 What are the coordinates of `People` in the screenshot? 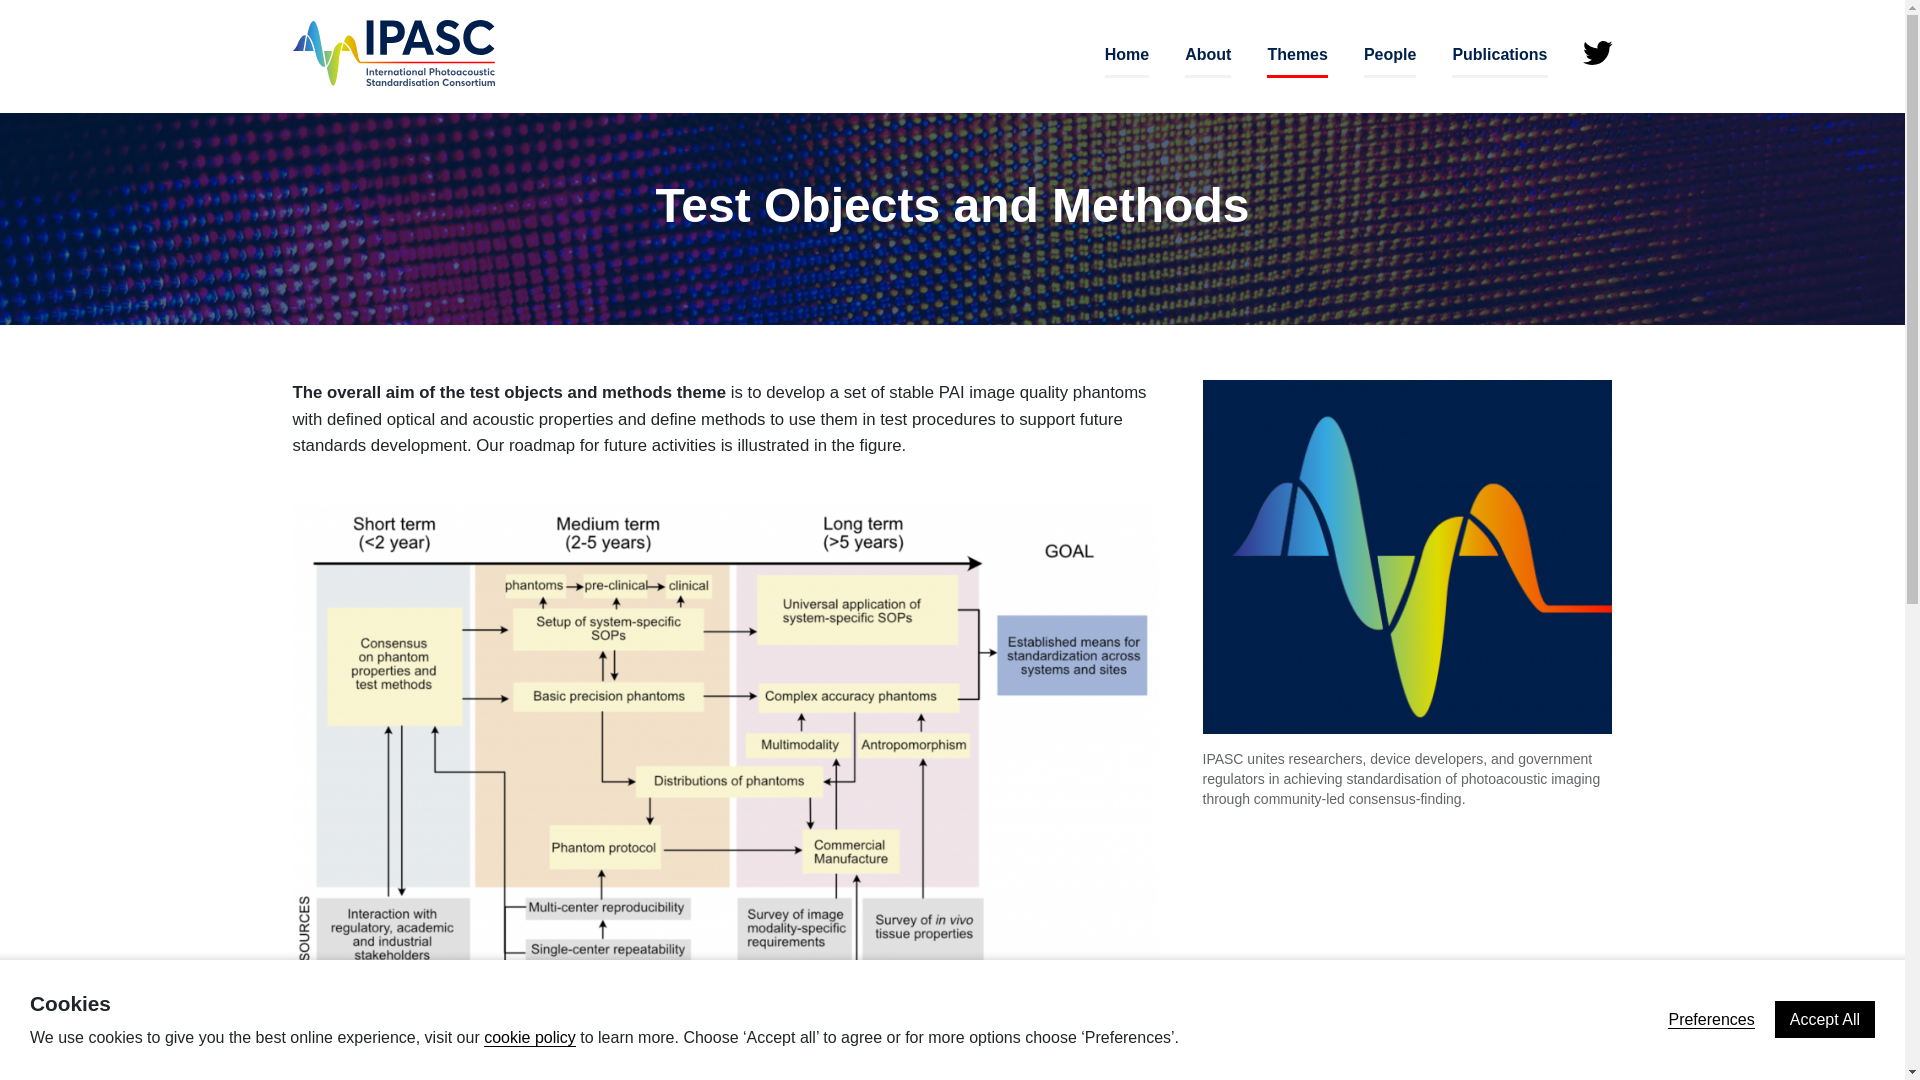 It's located at (1390, 56).